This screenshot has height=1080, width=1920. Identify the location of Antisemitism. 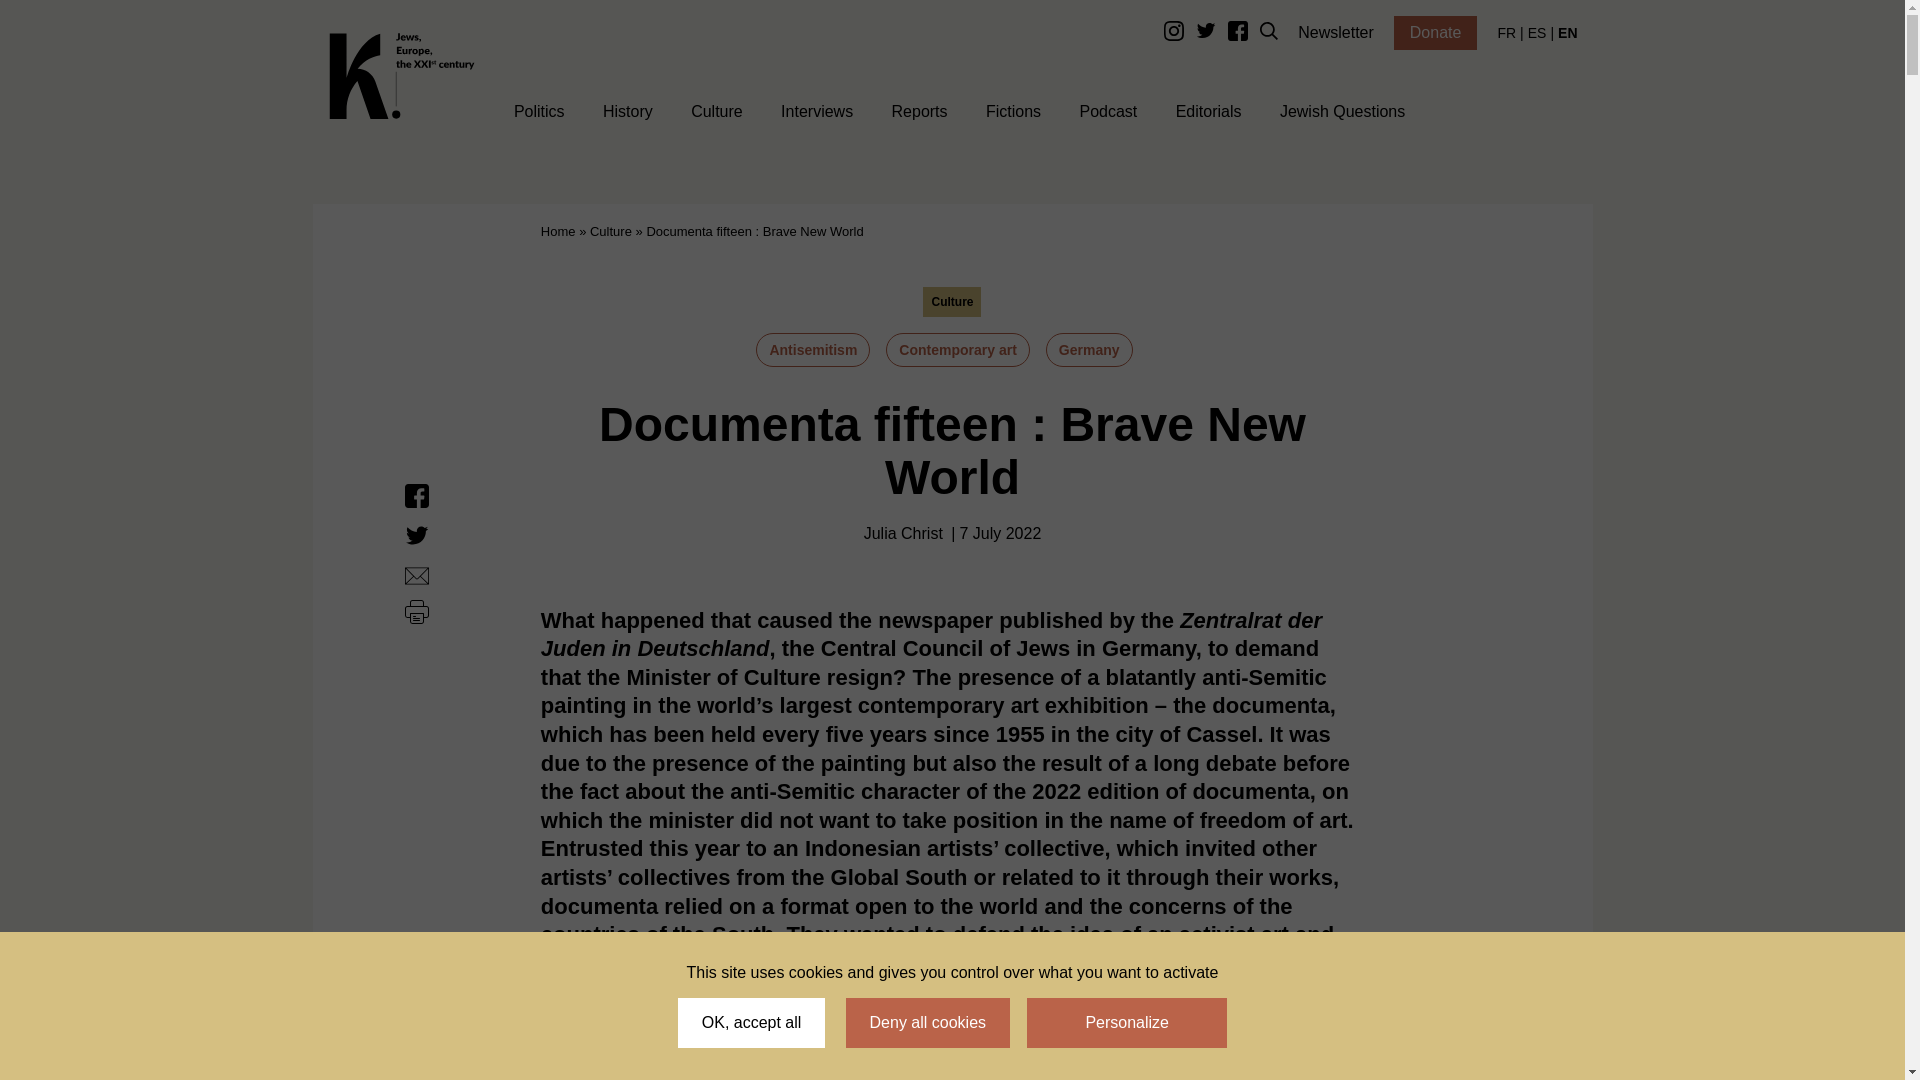
(812, 350).